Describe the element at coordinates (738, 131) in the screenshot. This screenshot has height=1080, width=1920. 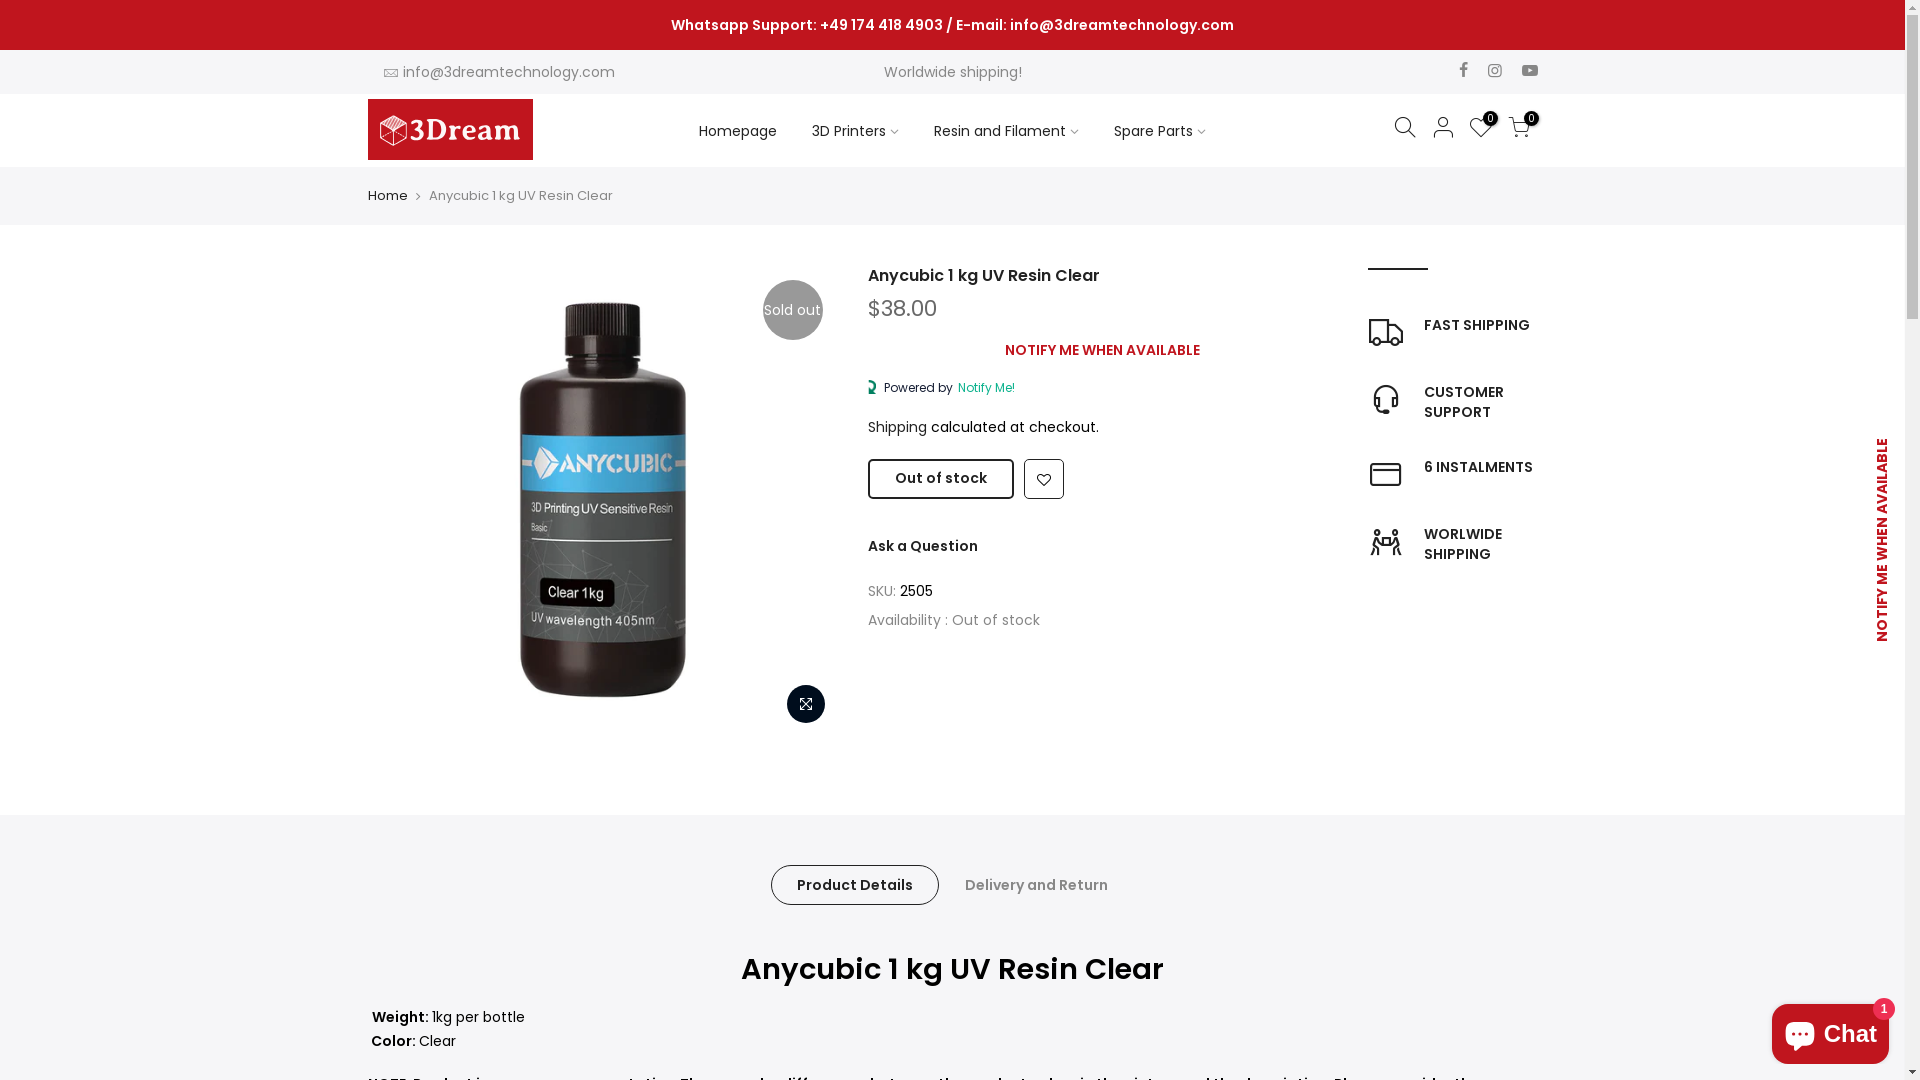
I see `Homepage` at that location.